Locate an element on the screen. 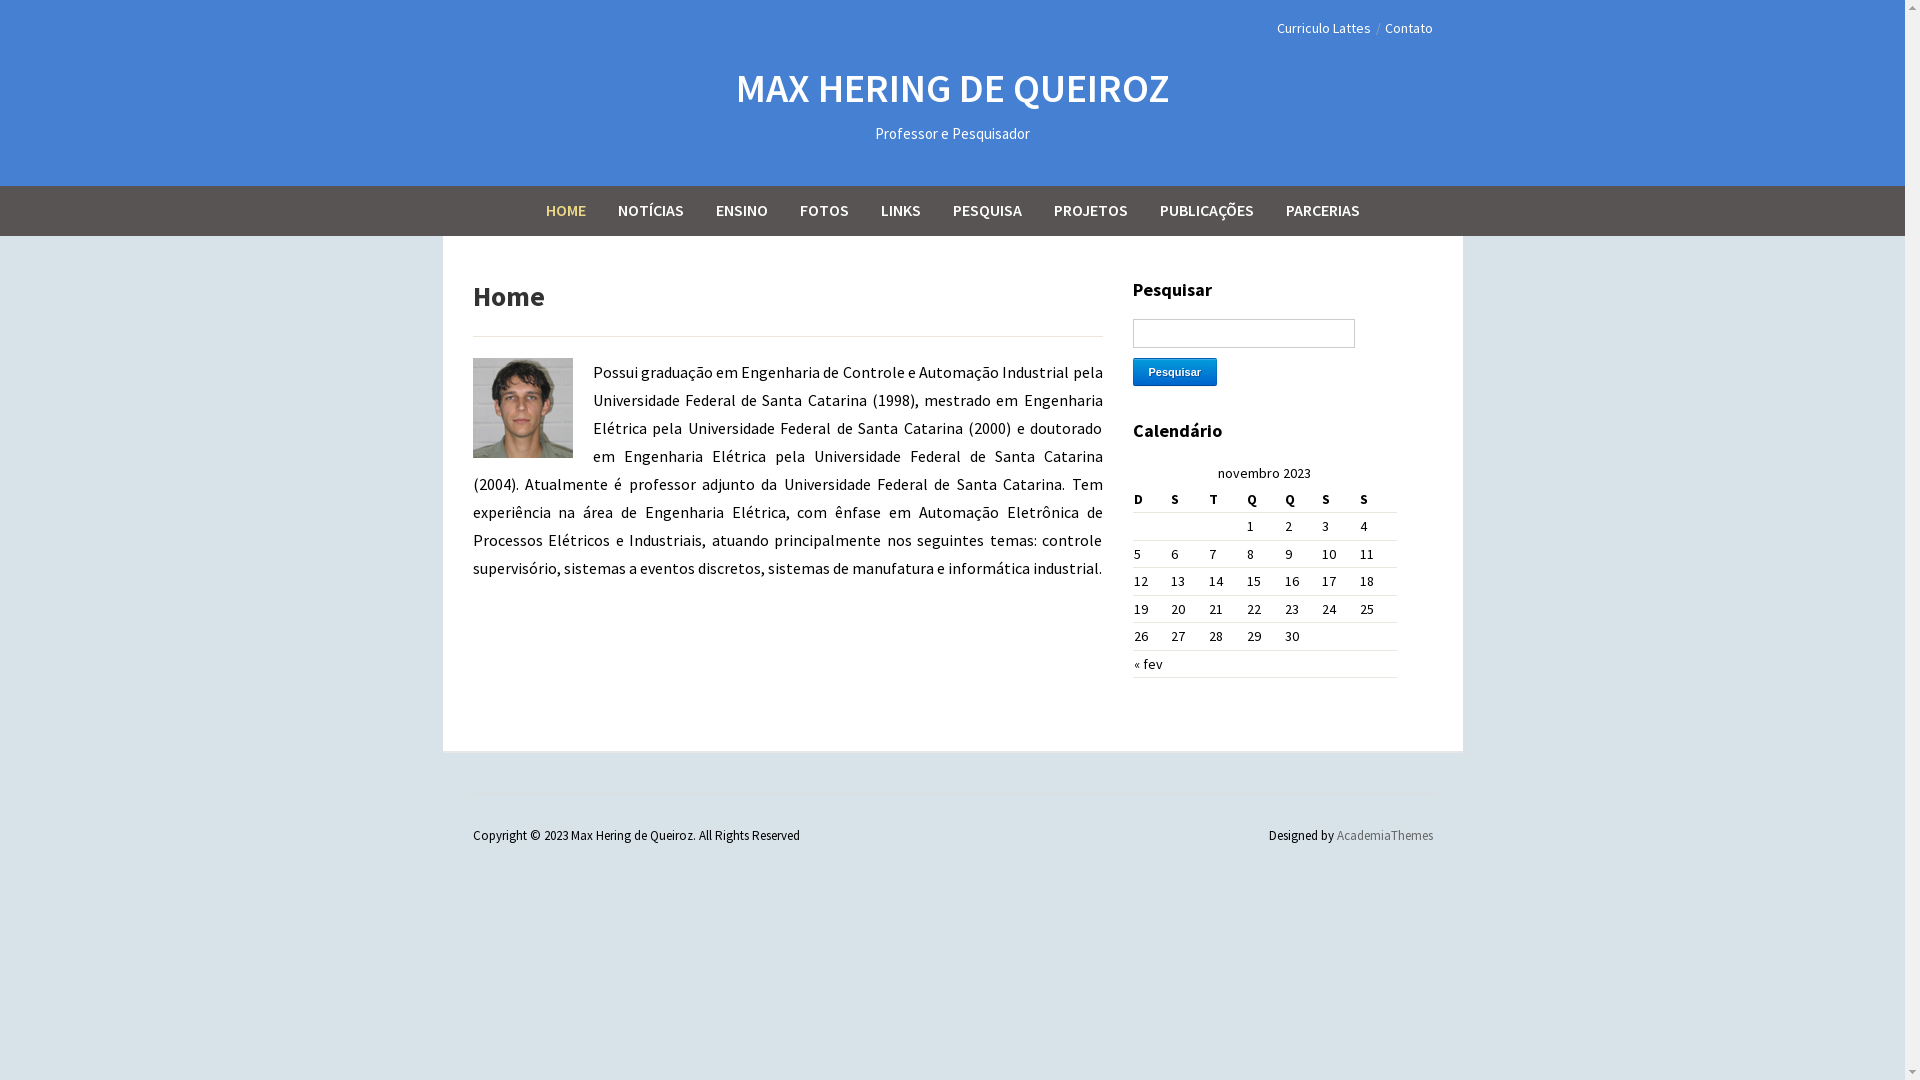 The height and width of the screenshot is (1080, 1920). PESQUISA is located at coordinates (988, 210).